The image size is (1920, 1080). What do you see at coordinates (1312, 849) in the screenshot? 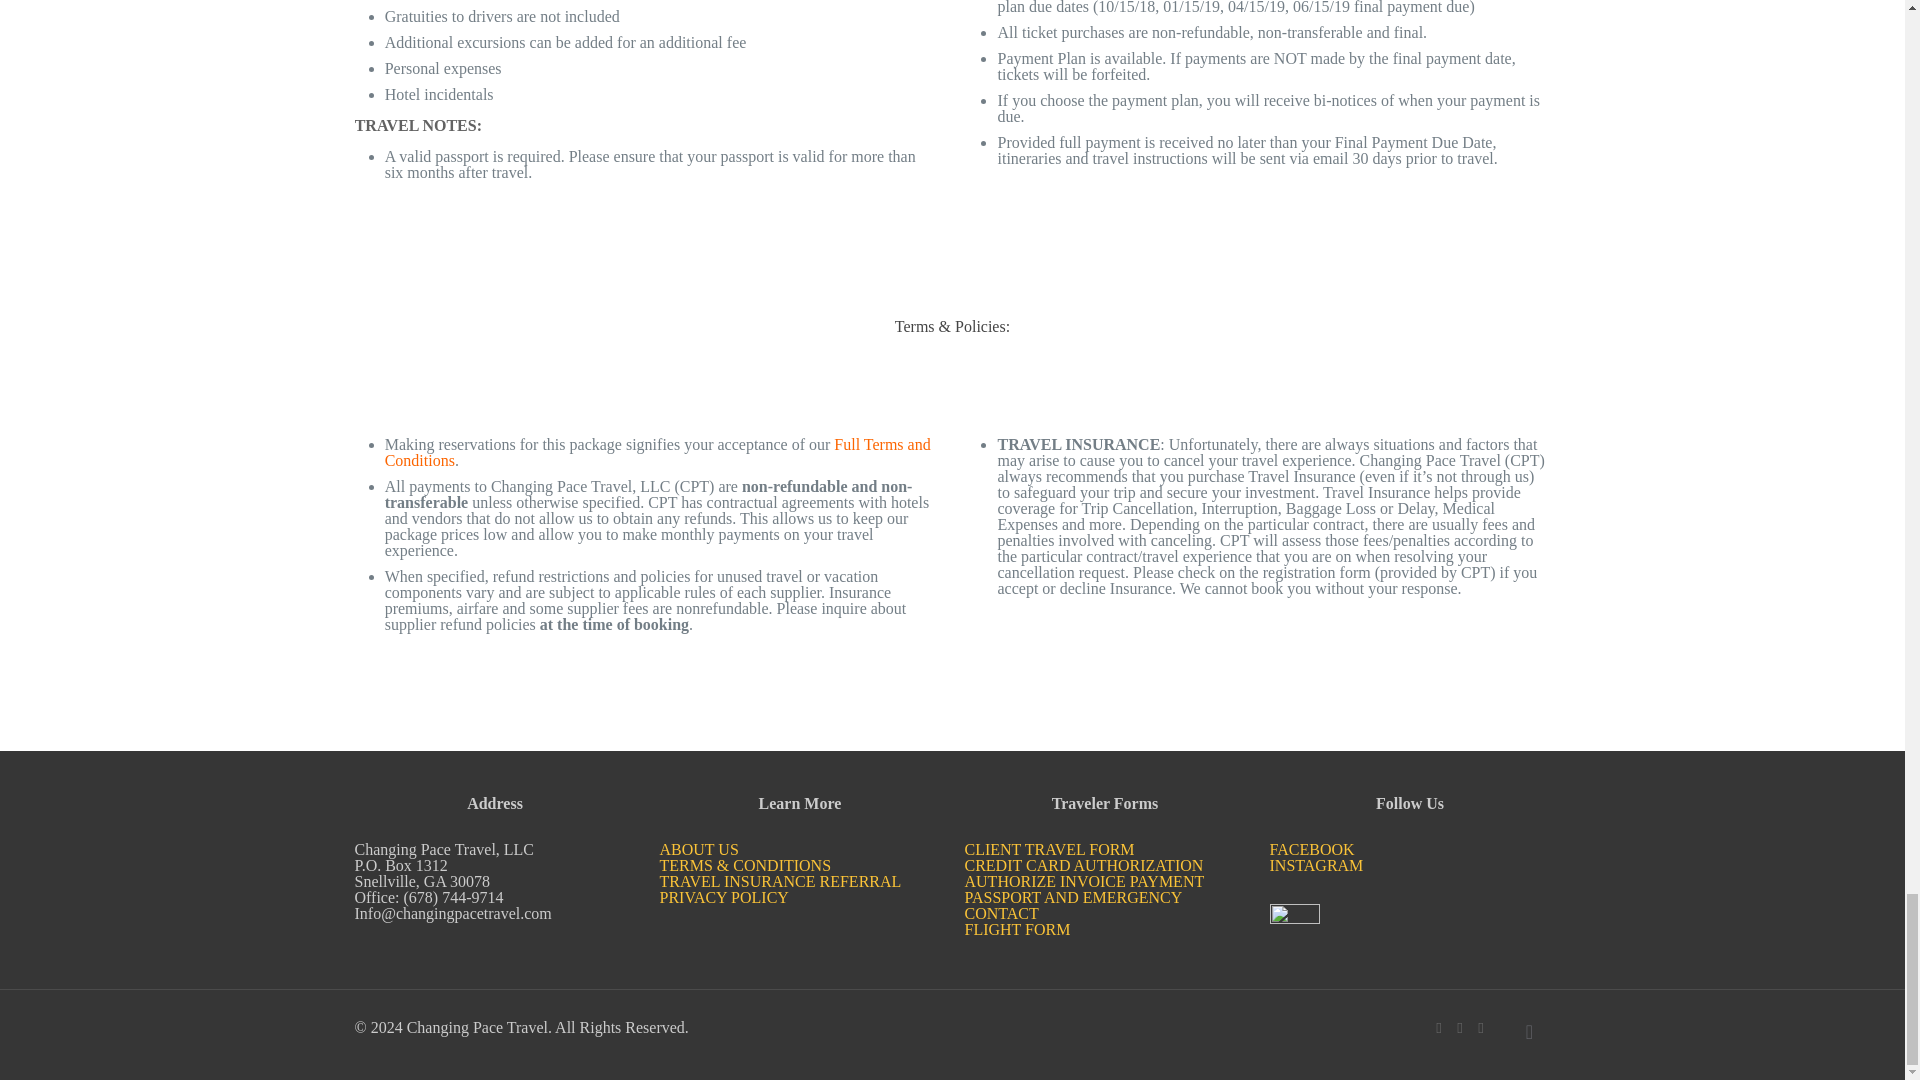
I see `FACEBOOK` at bounding box center [1312, 849].